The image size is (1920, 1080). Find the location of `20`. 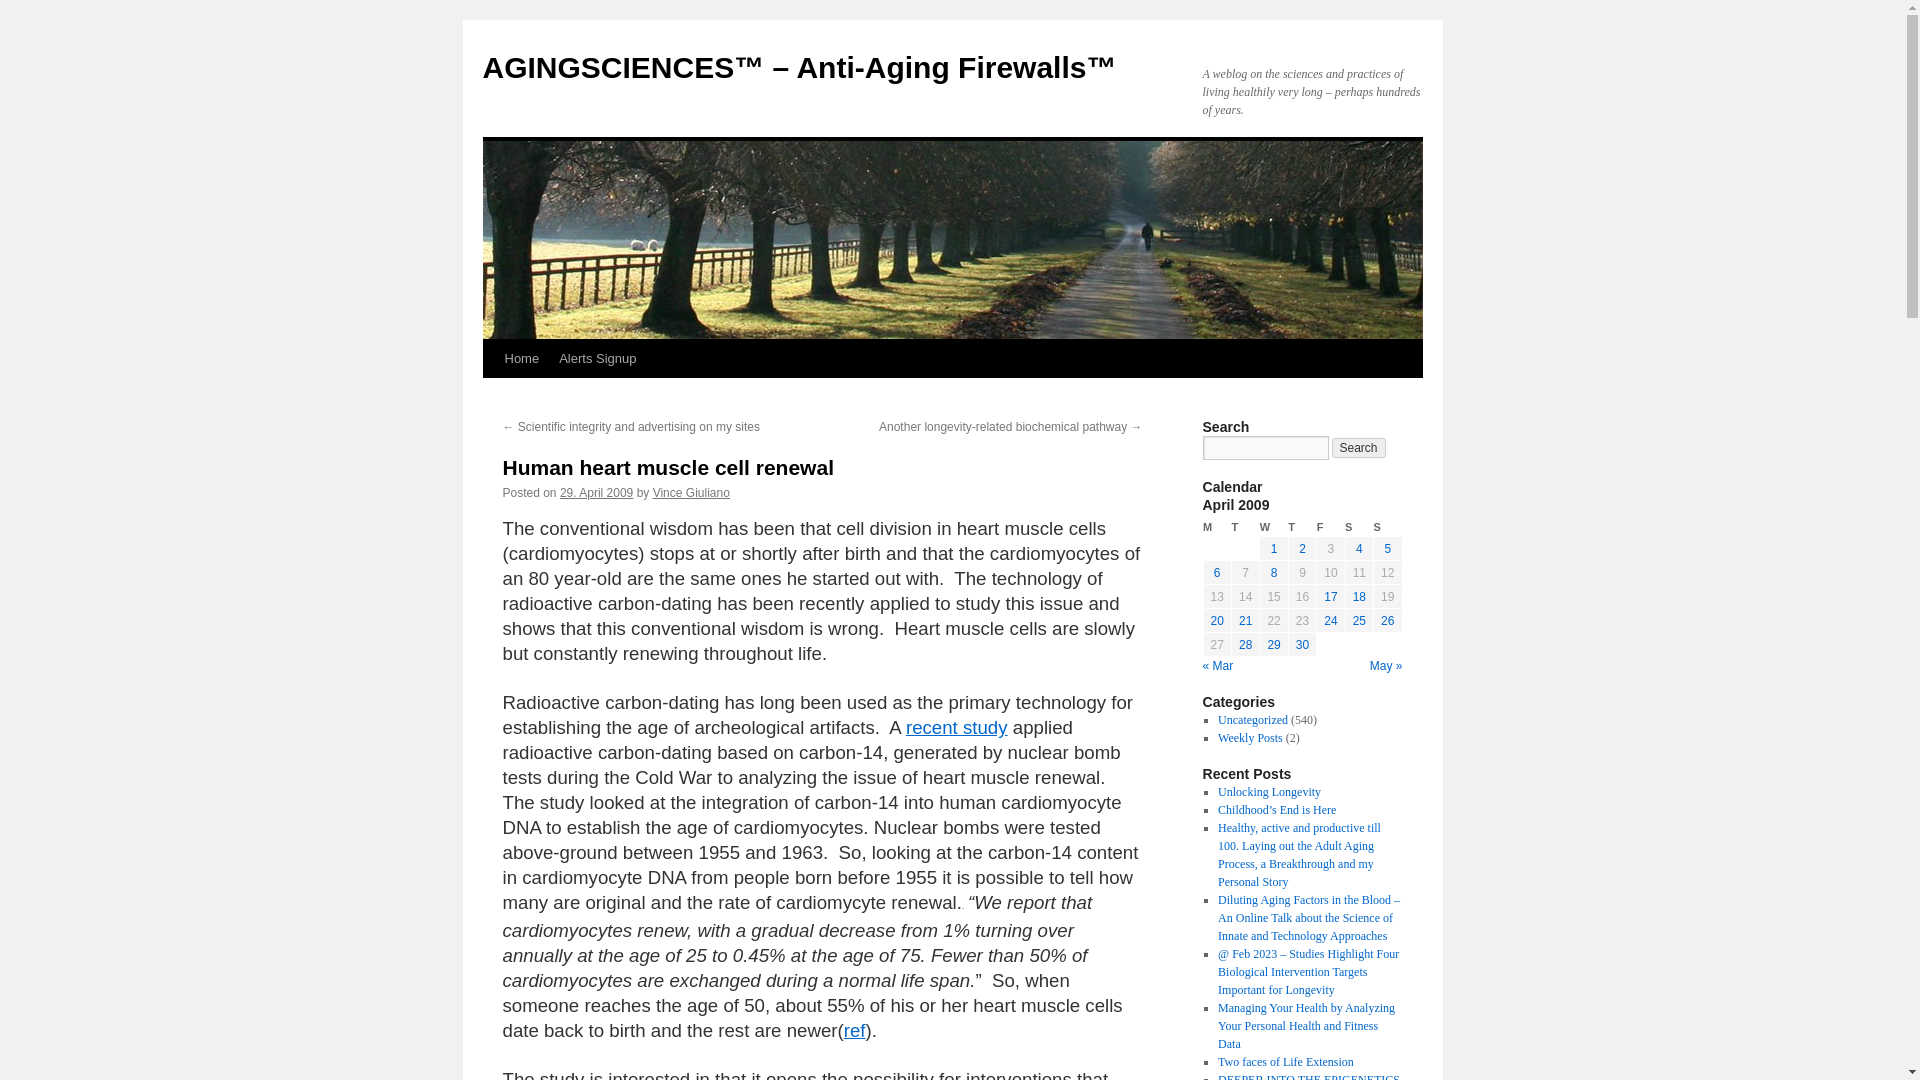

20 is located at coordinates (1218, 620).